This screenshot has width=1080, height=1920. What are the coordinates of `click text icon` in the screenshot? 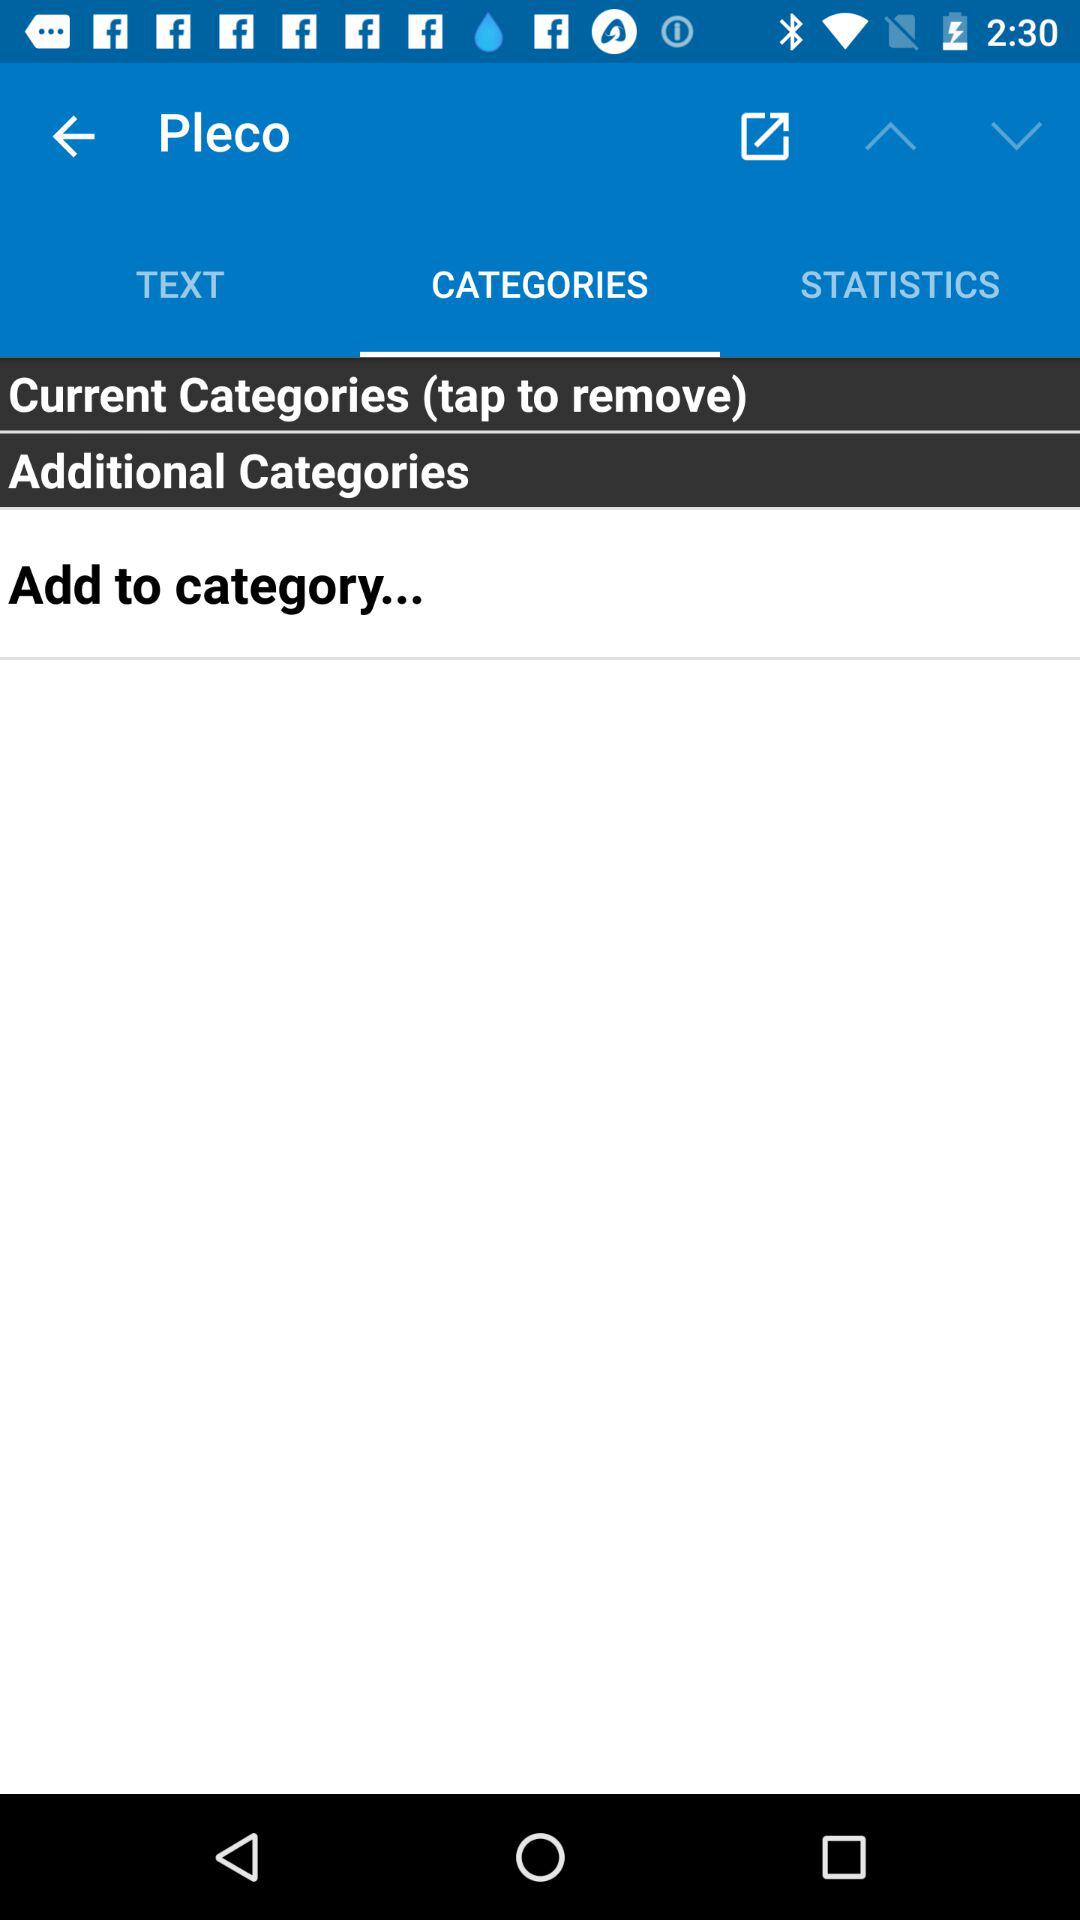 It's located at (180, 283).